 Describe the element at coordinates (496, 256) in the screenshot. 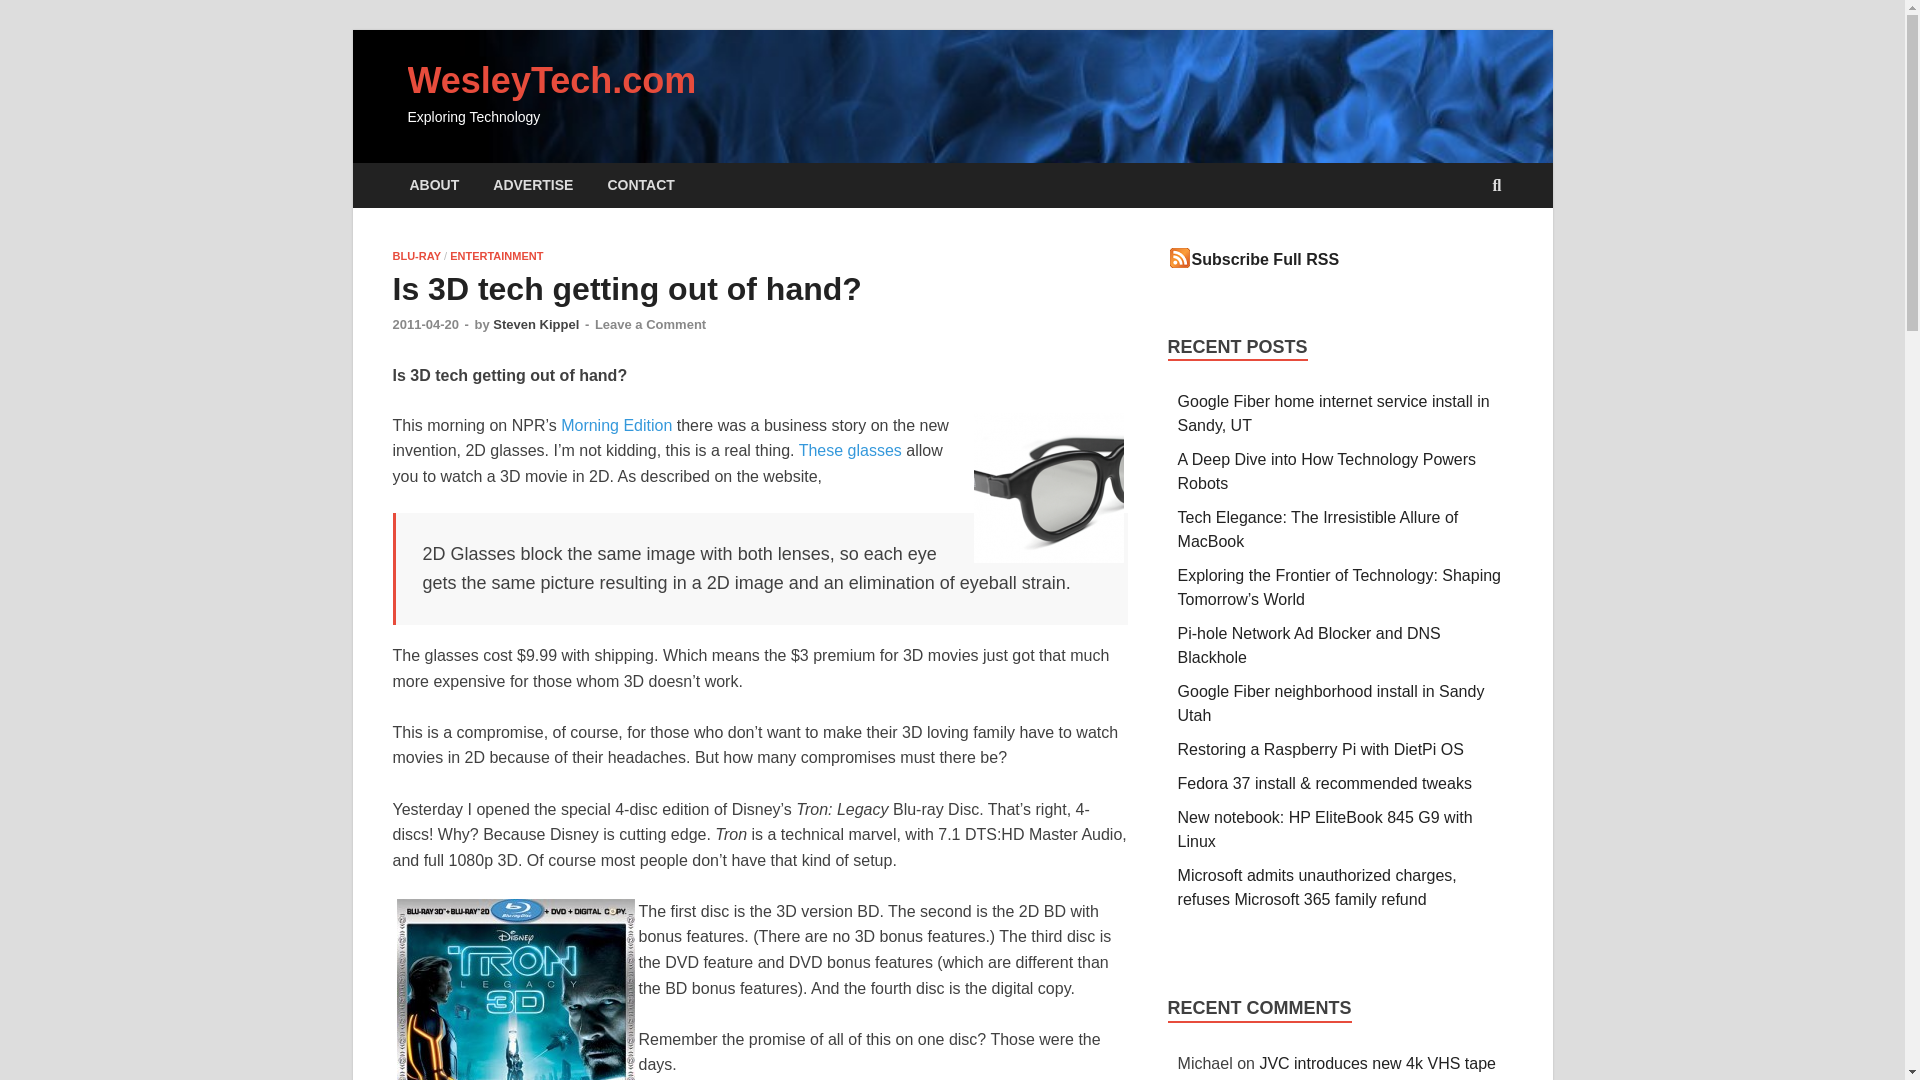

I see `ENTERTAINMENT` at that location.